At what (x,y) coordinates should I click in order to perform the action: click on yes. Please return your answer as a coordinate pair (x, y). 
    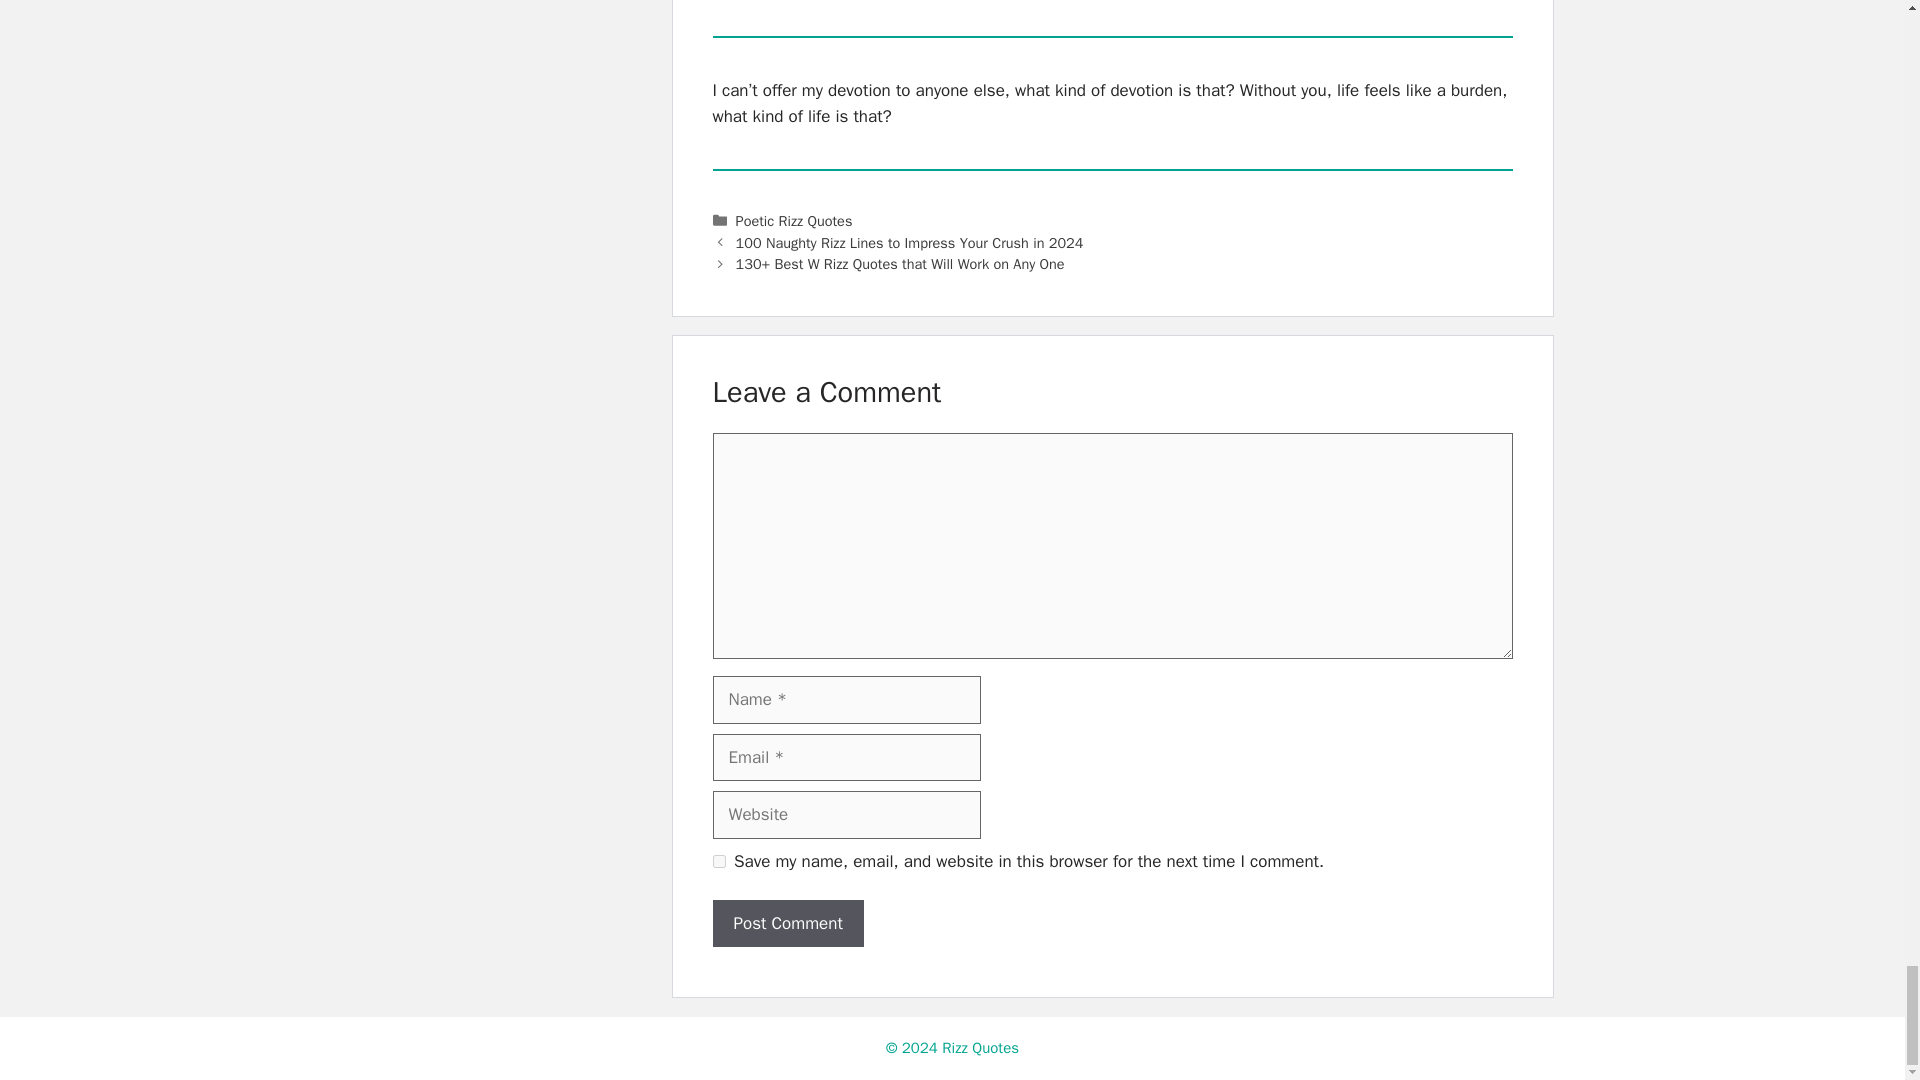
    Looking at the image, I should click on (718, 862).